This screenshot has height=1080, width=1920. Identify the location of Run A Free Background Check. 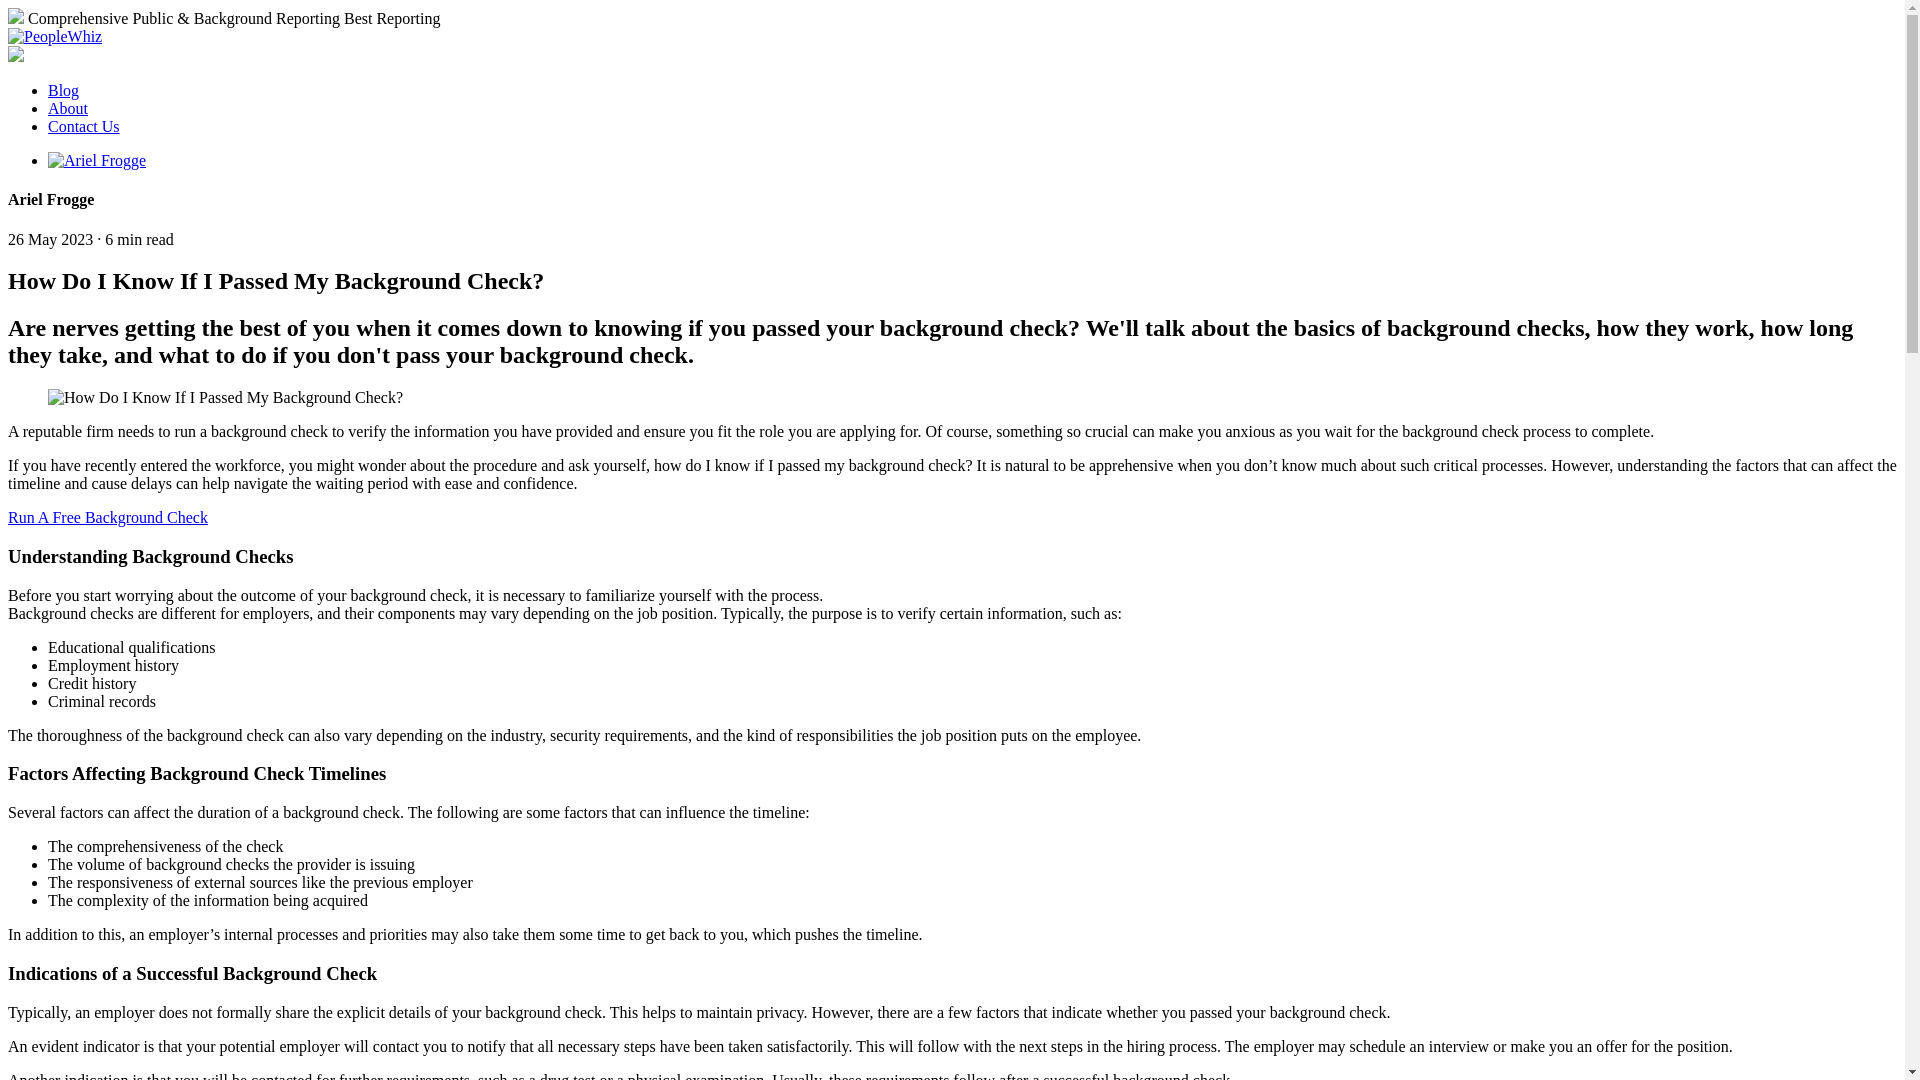
(107, 516).